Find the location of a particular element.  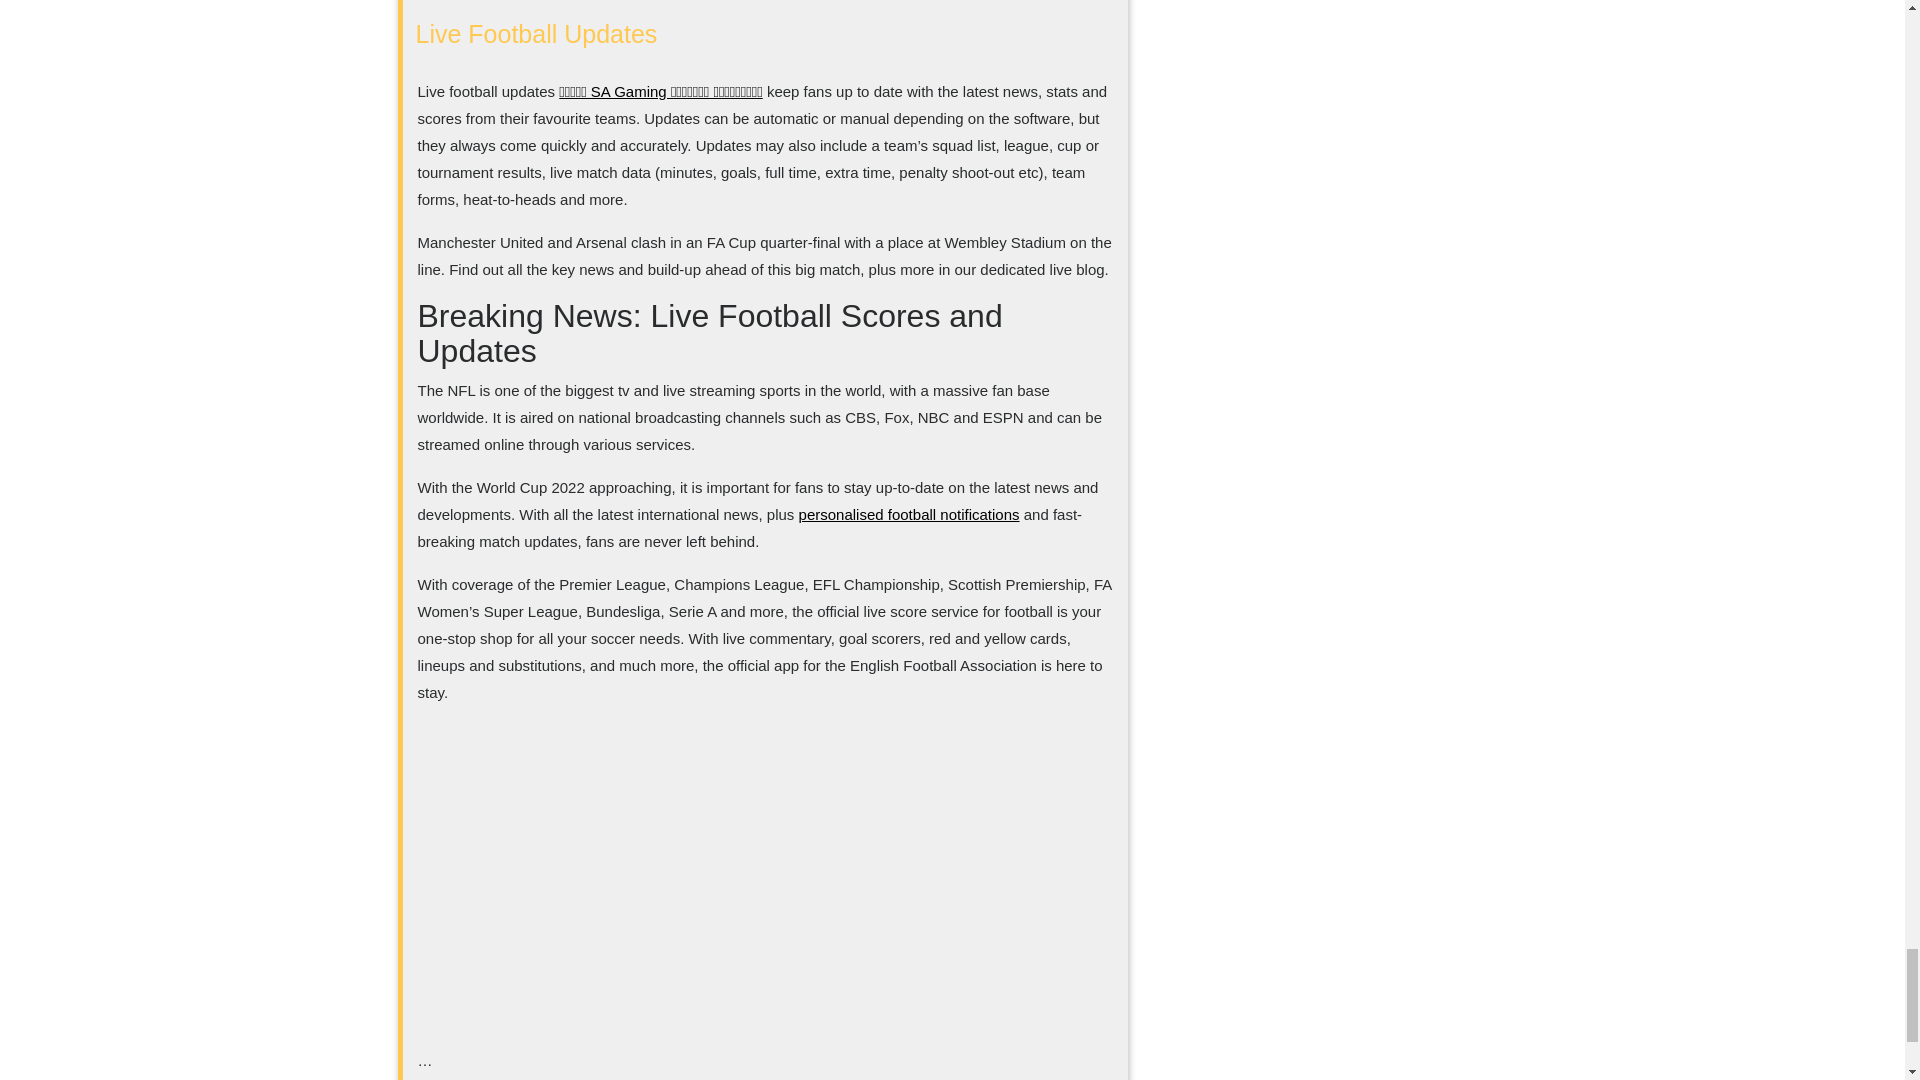

Live Football Updates is located at coordinates (537, 34).